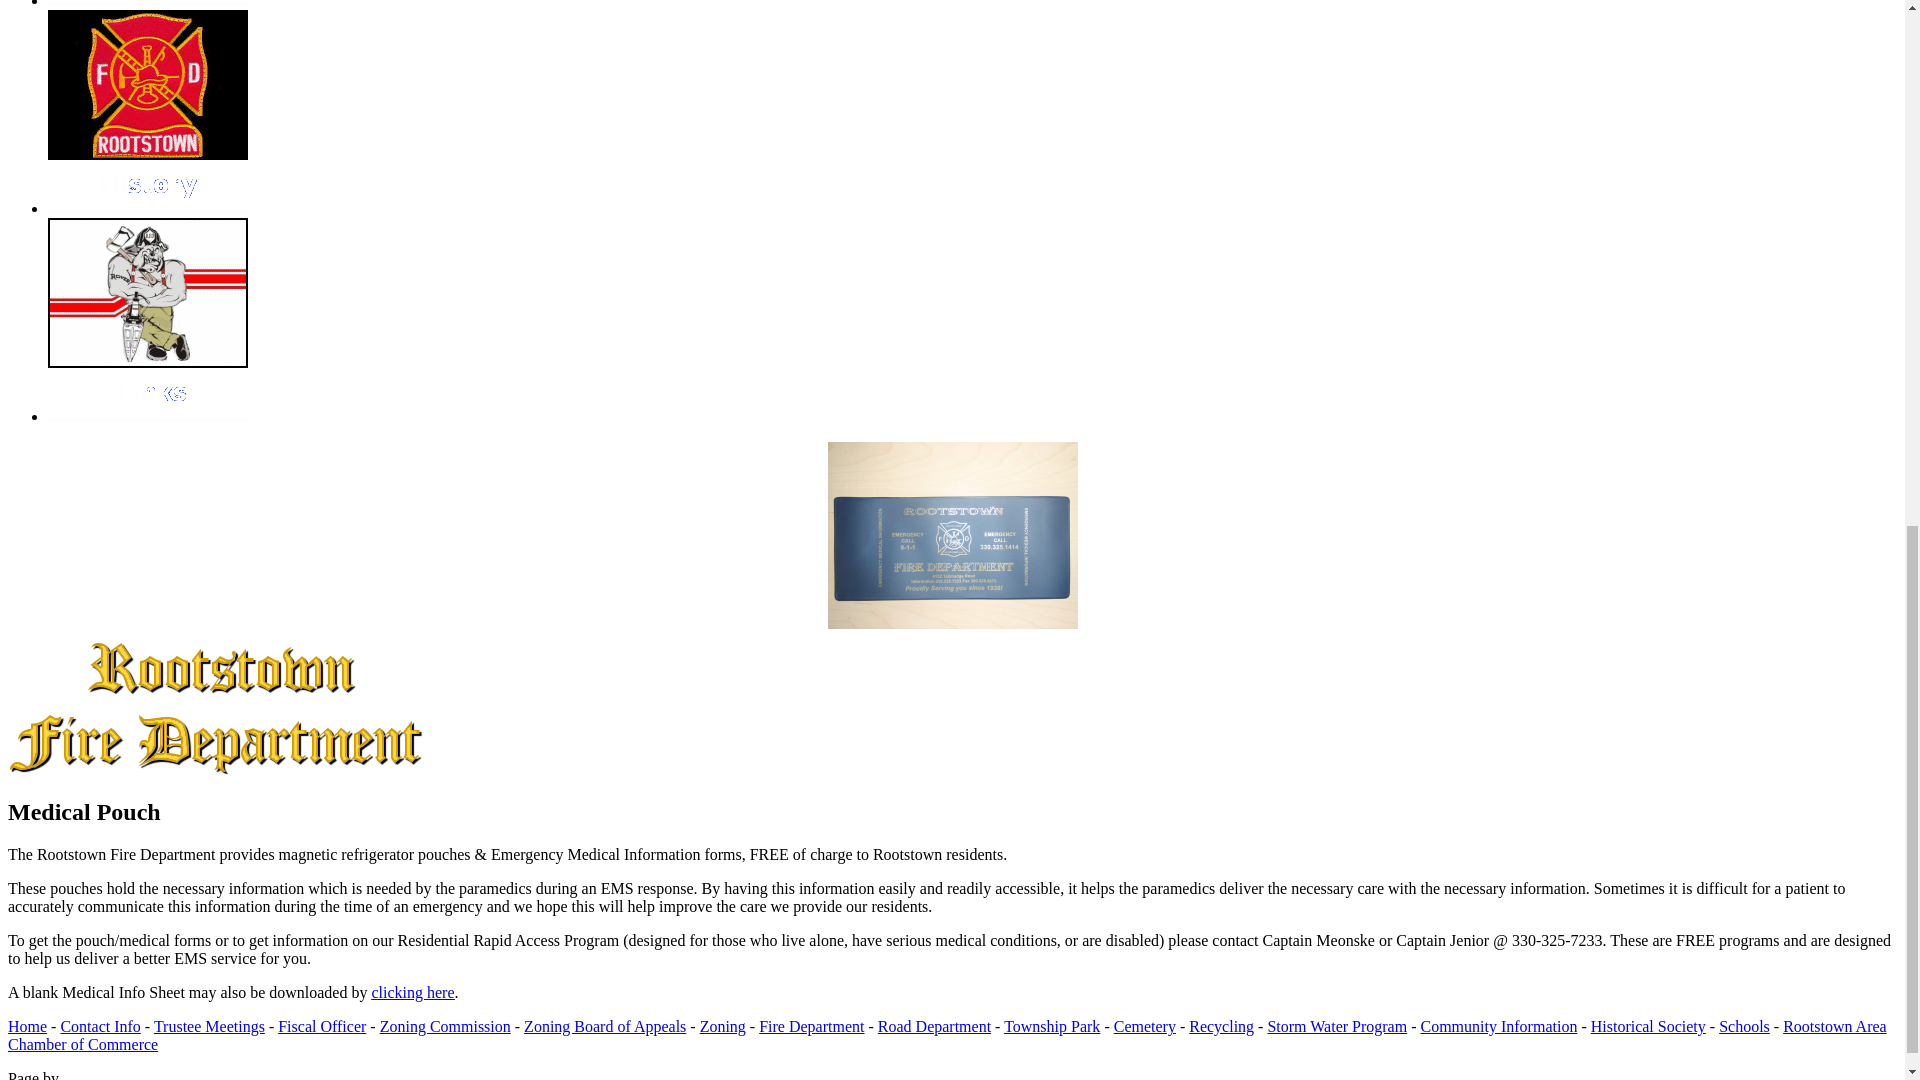 Image resolution: width=1920 pixels, height=1080 pixels. Describe the element at coordinates (322, 1026) in the screenshot. I see `Fiscal Officer` at that location.